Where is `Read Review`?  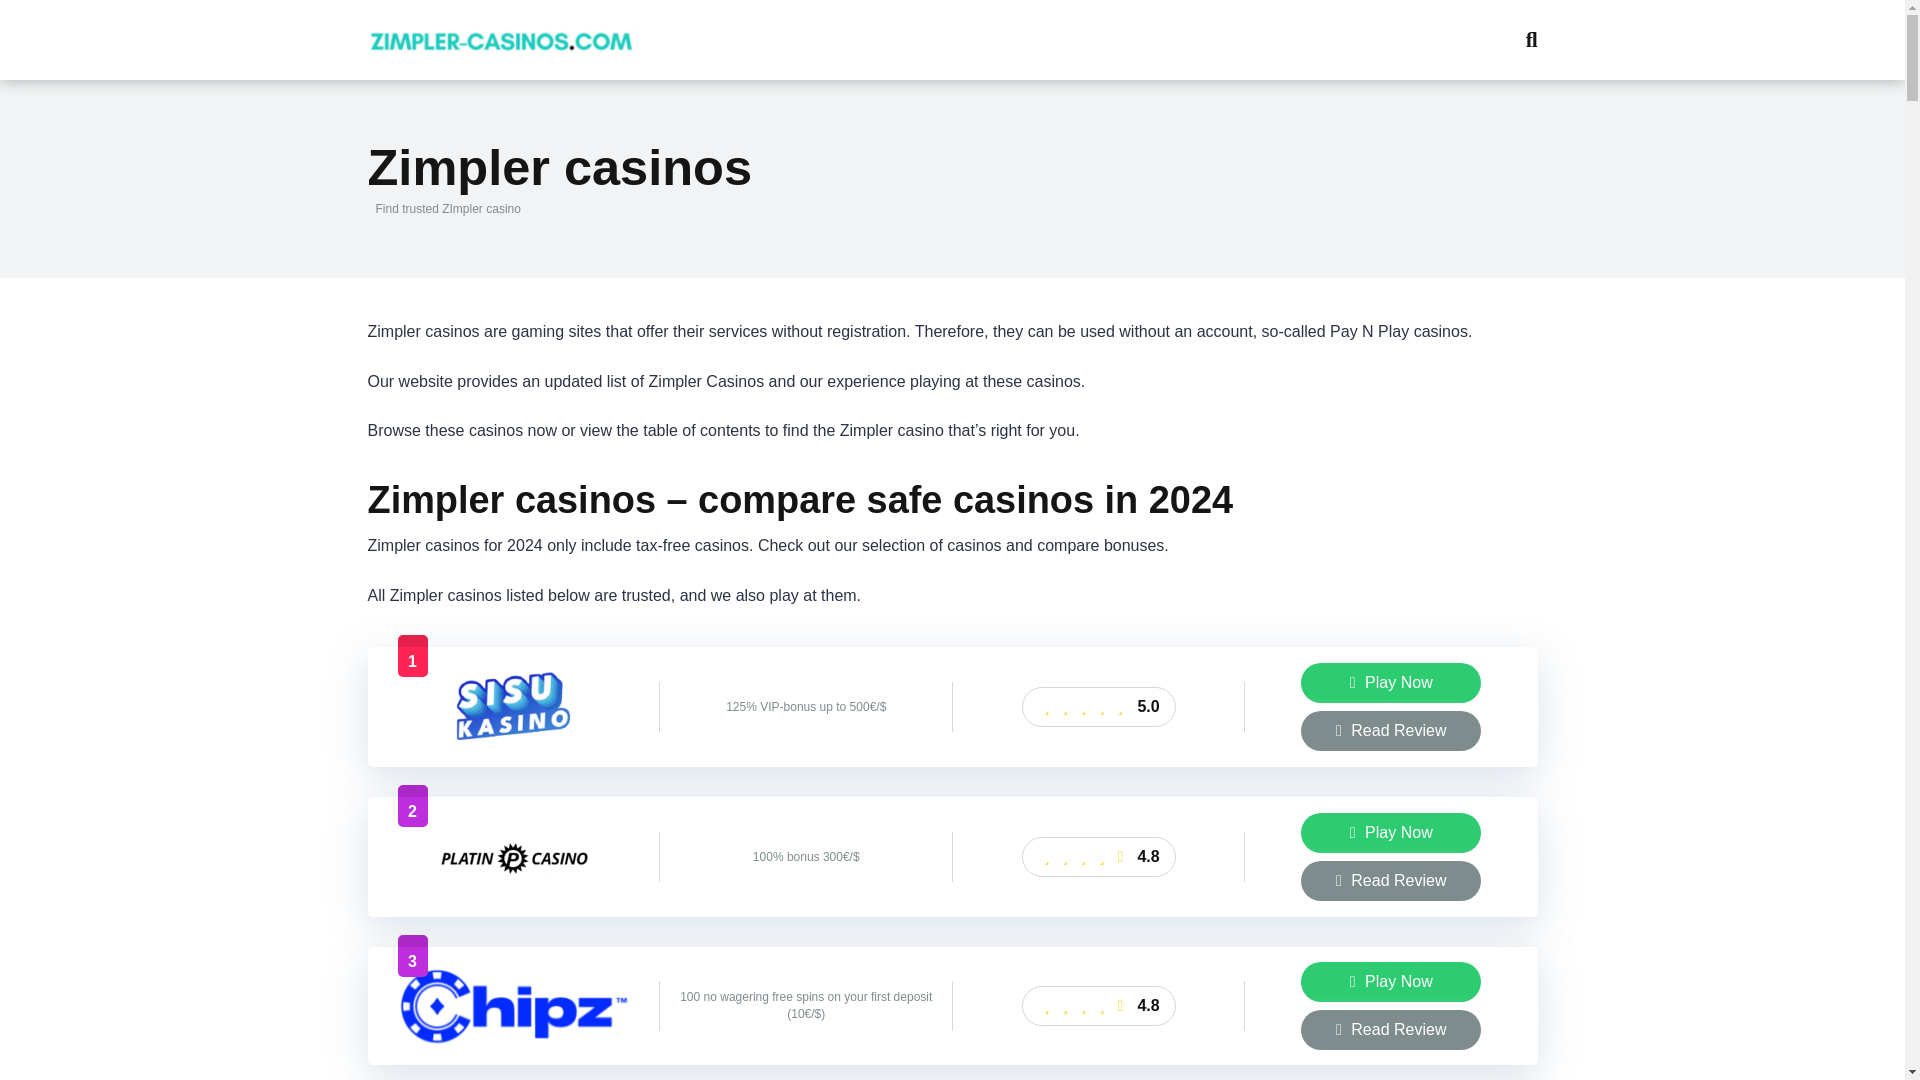
Read Review is located at coordinates (1390, 730).